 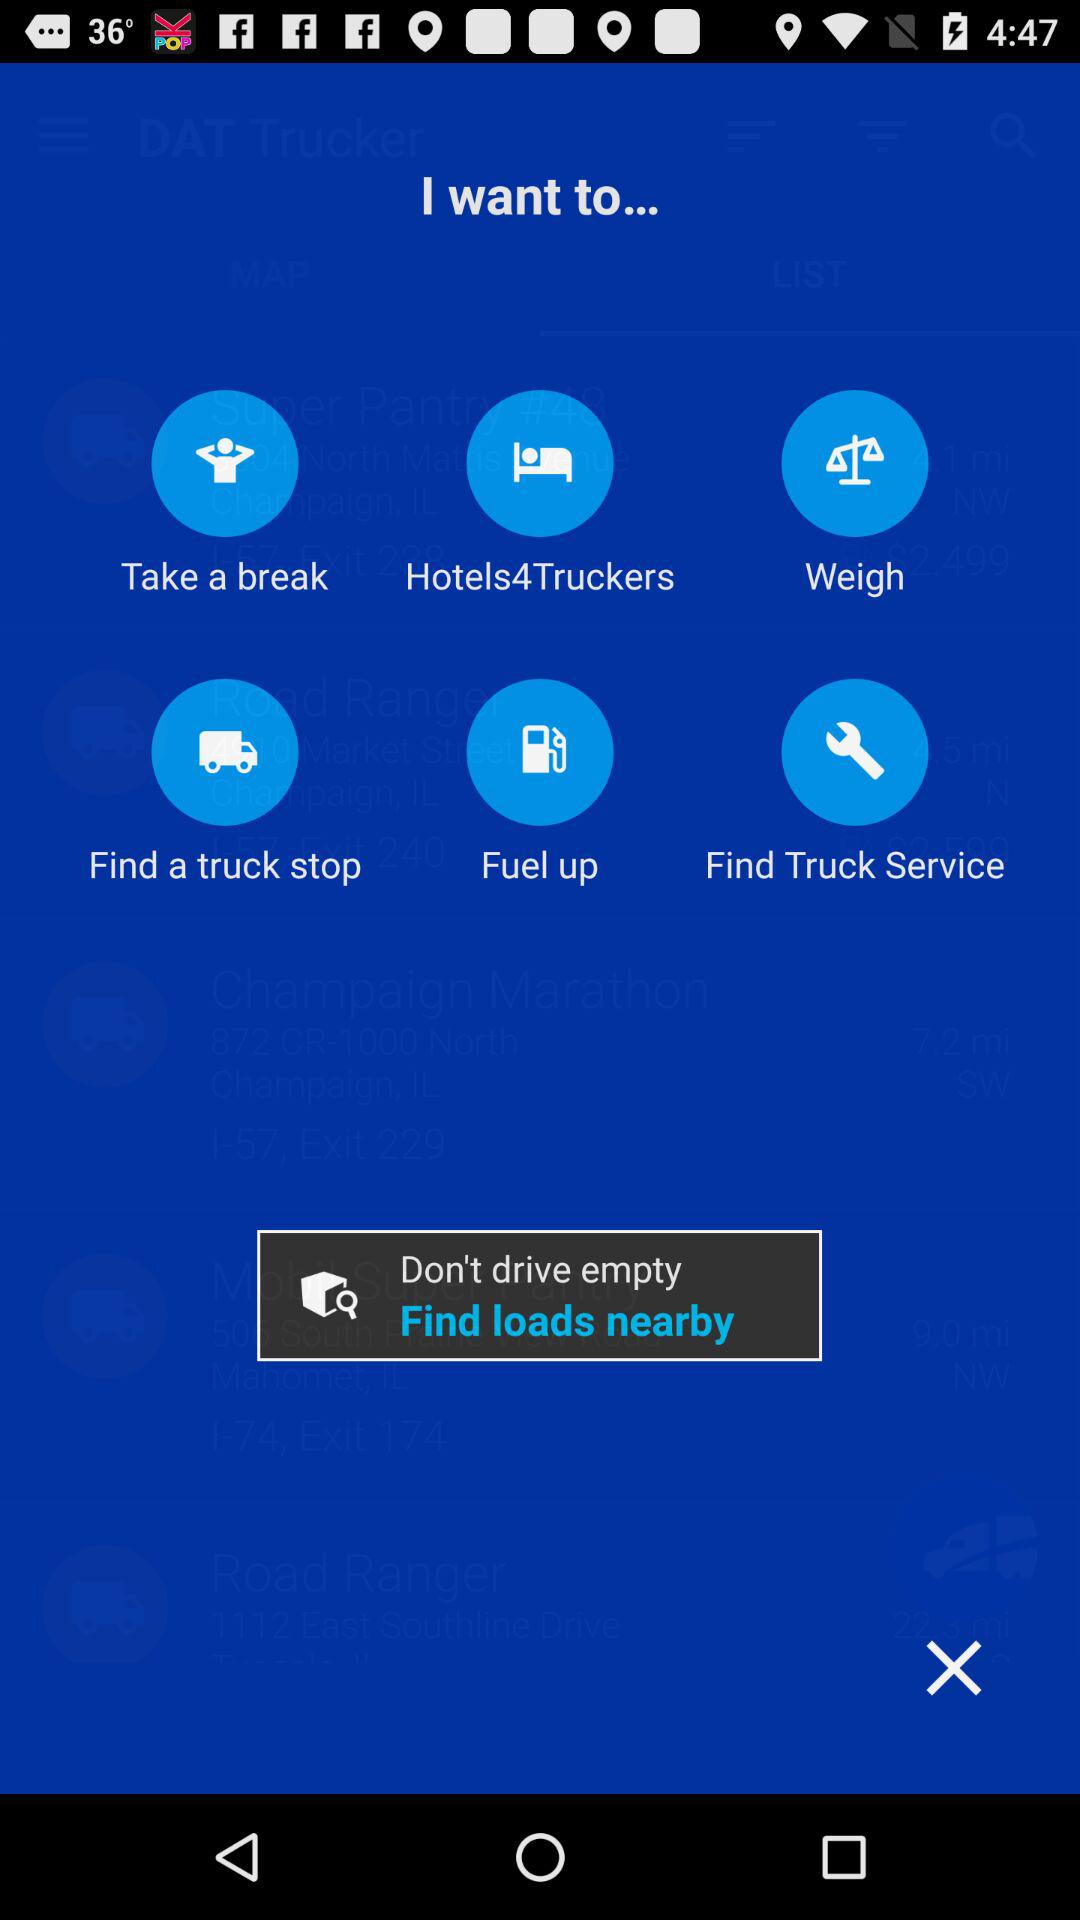 What do you see at coordinates (993, 1706) in the screenshot?
I see `press the icon at the bottom right corner` at bounding box center [993, 1706].